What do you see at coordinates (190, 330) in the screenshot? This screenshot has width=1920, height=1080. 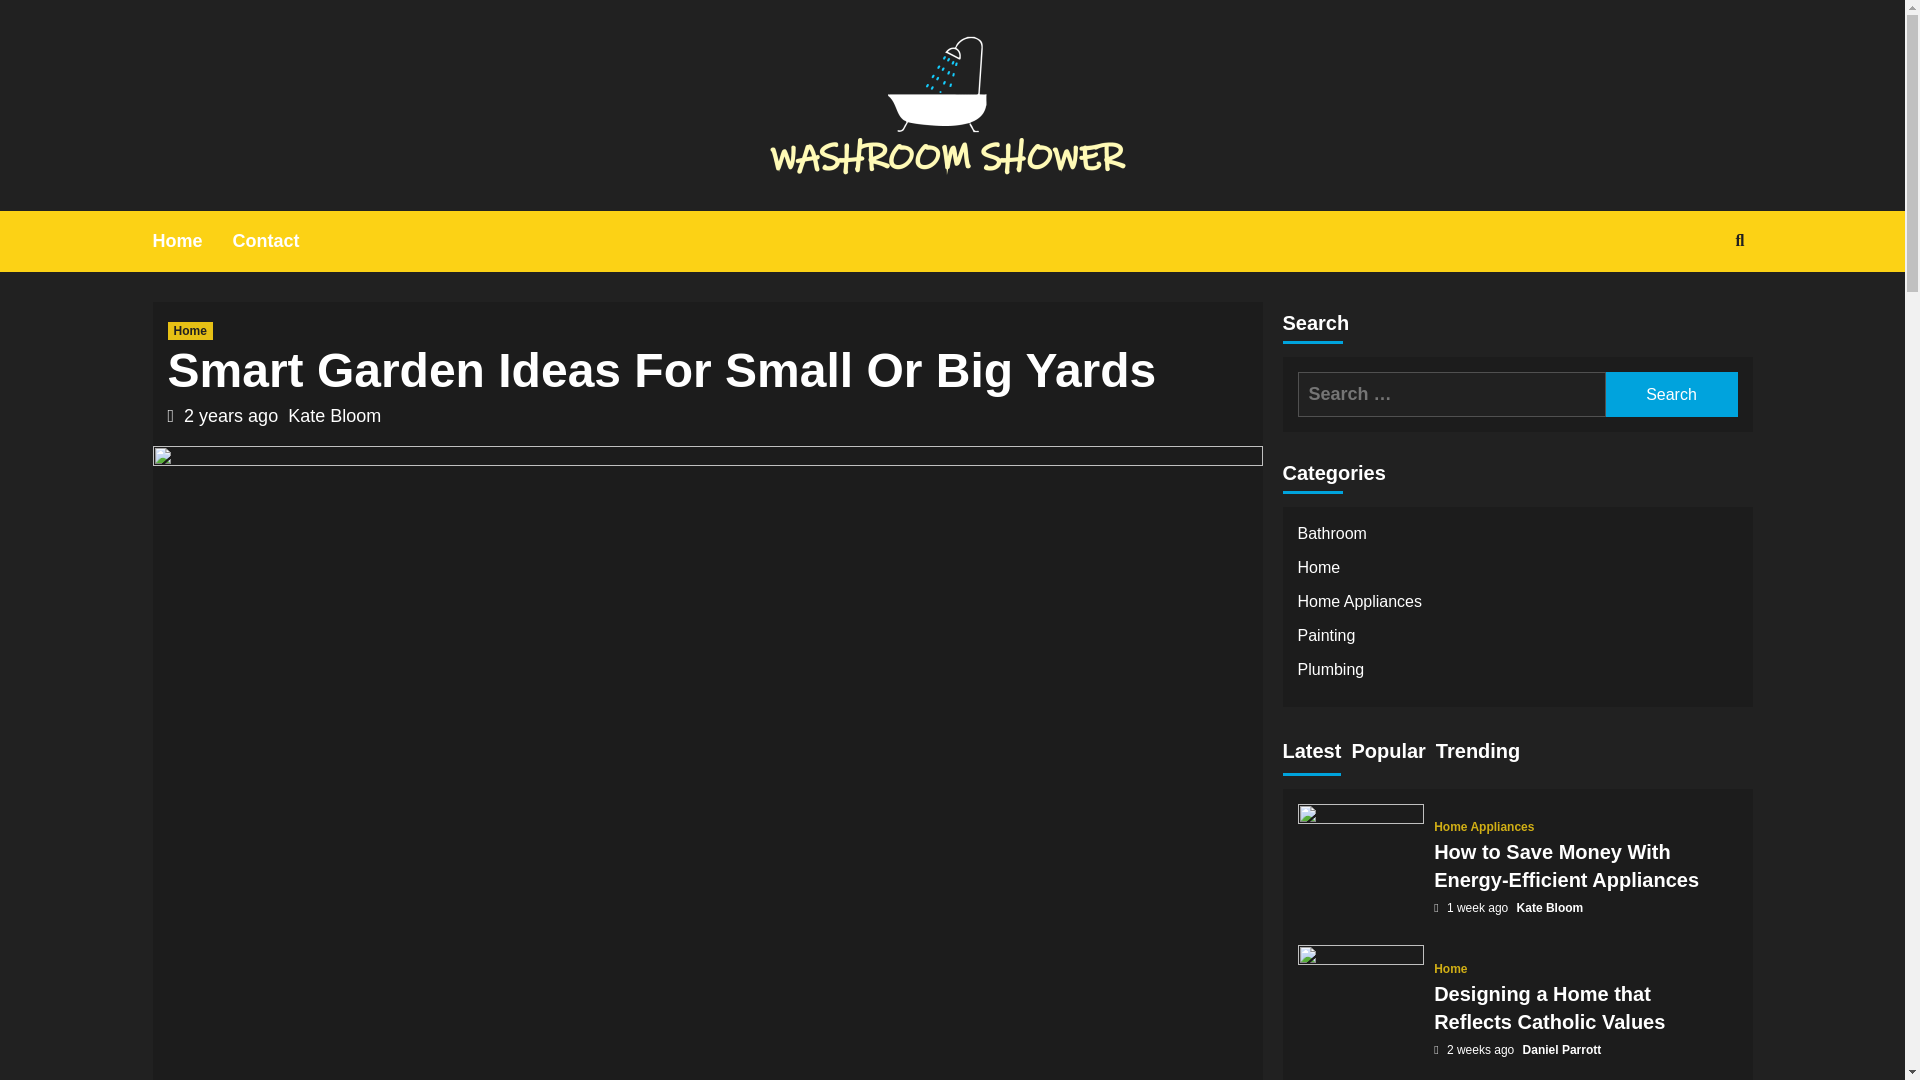 I see `Home` at bounding box center [190, 330].